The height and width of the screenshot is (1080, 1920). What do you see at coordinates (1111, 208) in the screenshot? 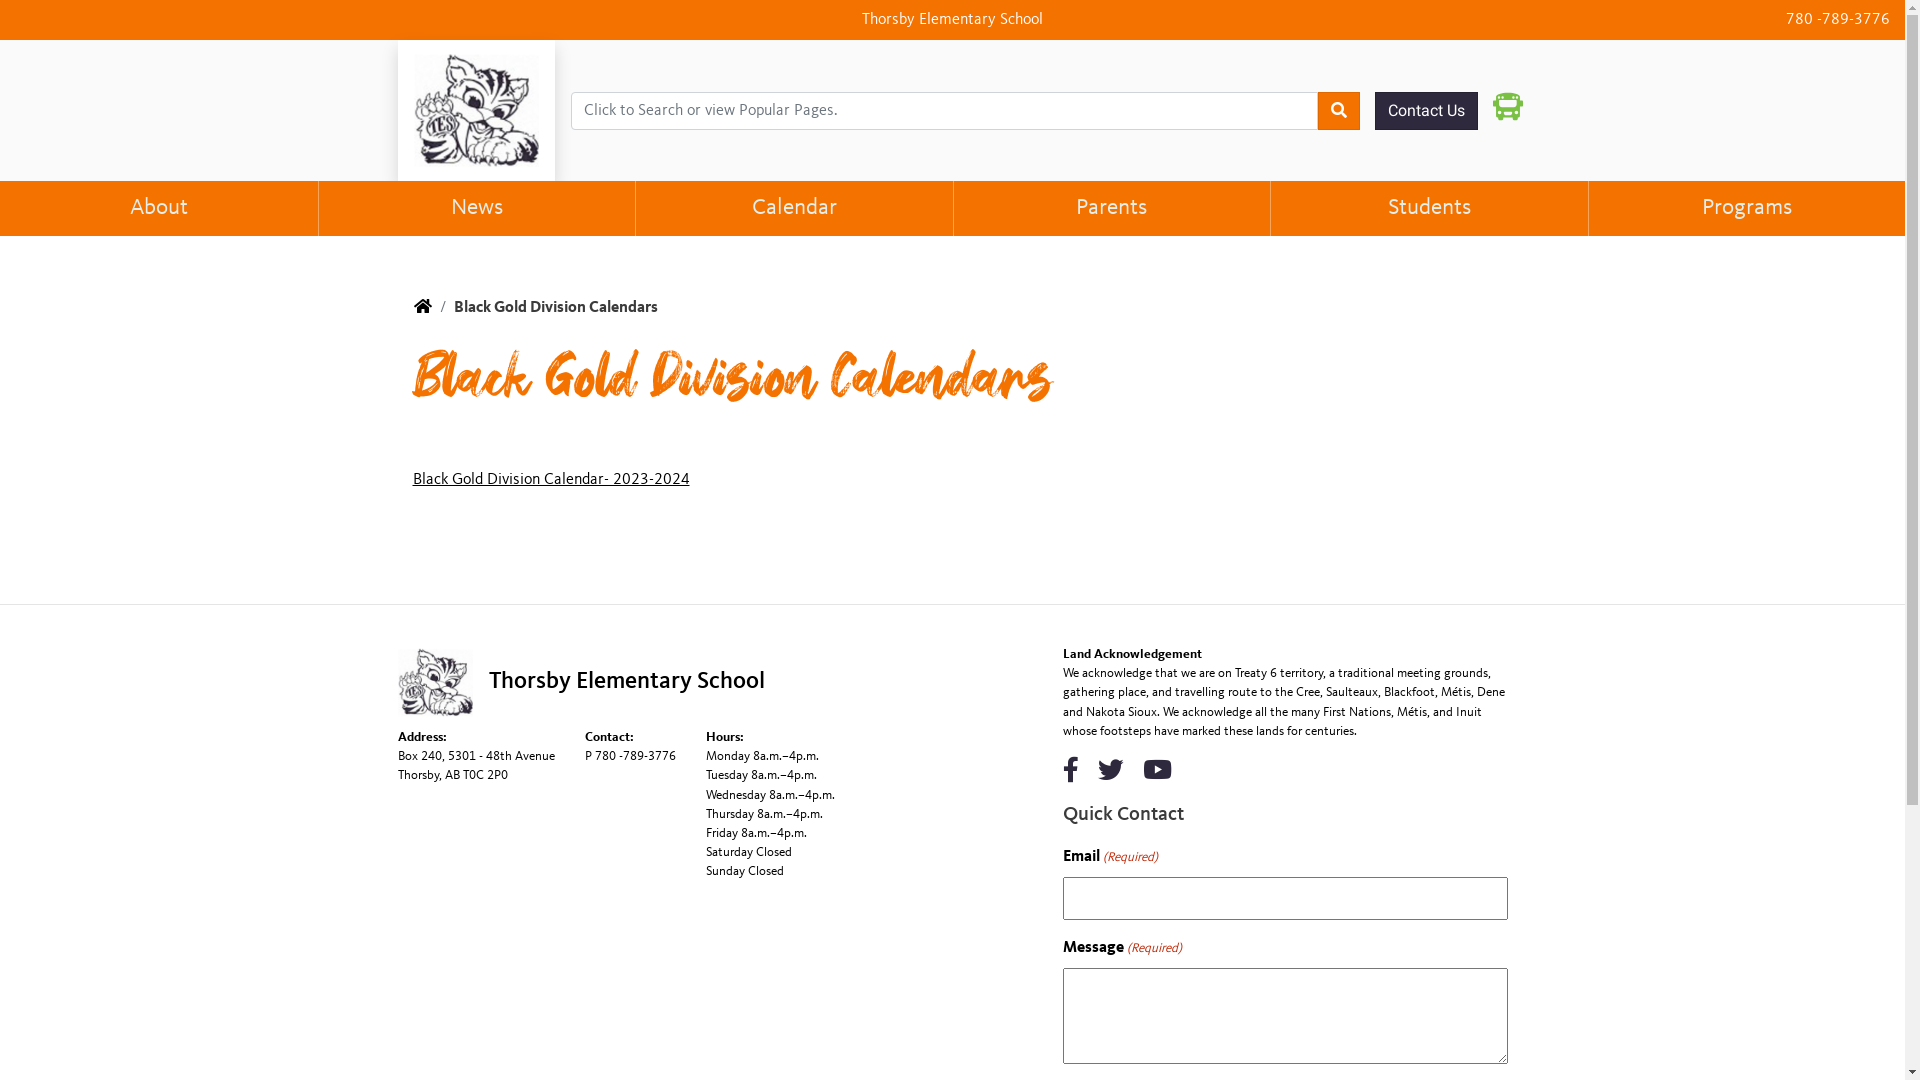
I see `Parents` at bounding box center [1111, 208].